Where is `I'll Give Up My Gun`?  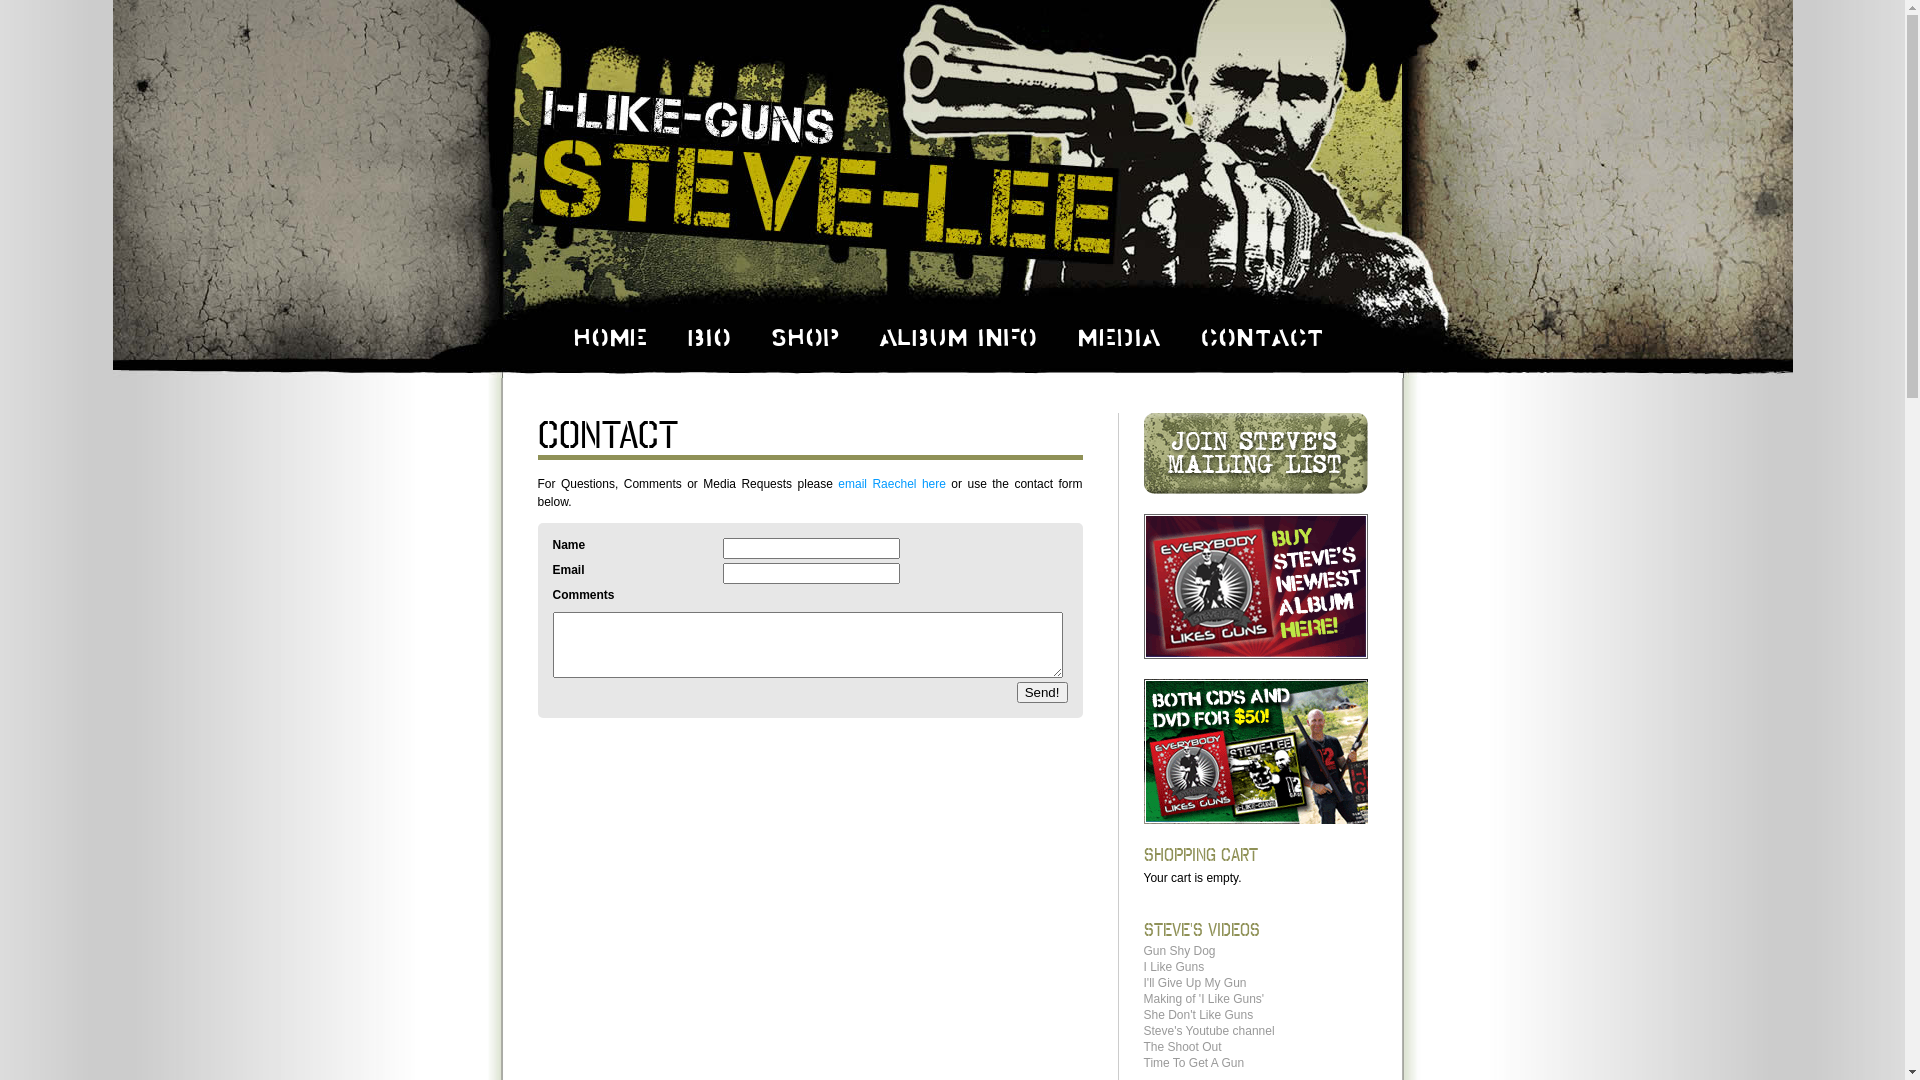 I'll Give Up My Gun is located at coordinates (1196, 983).